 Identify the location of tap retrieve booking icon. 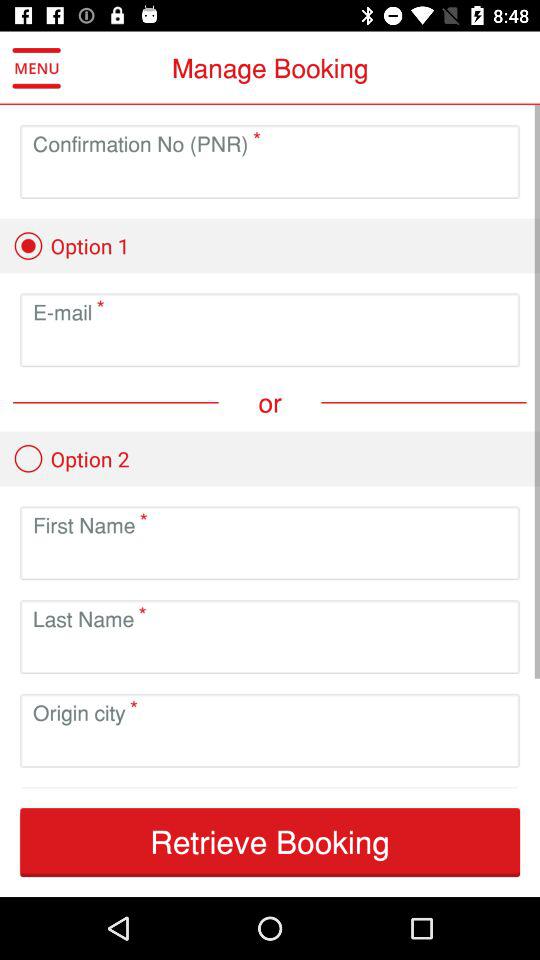
(270, 842).